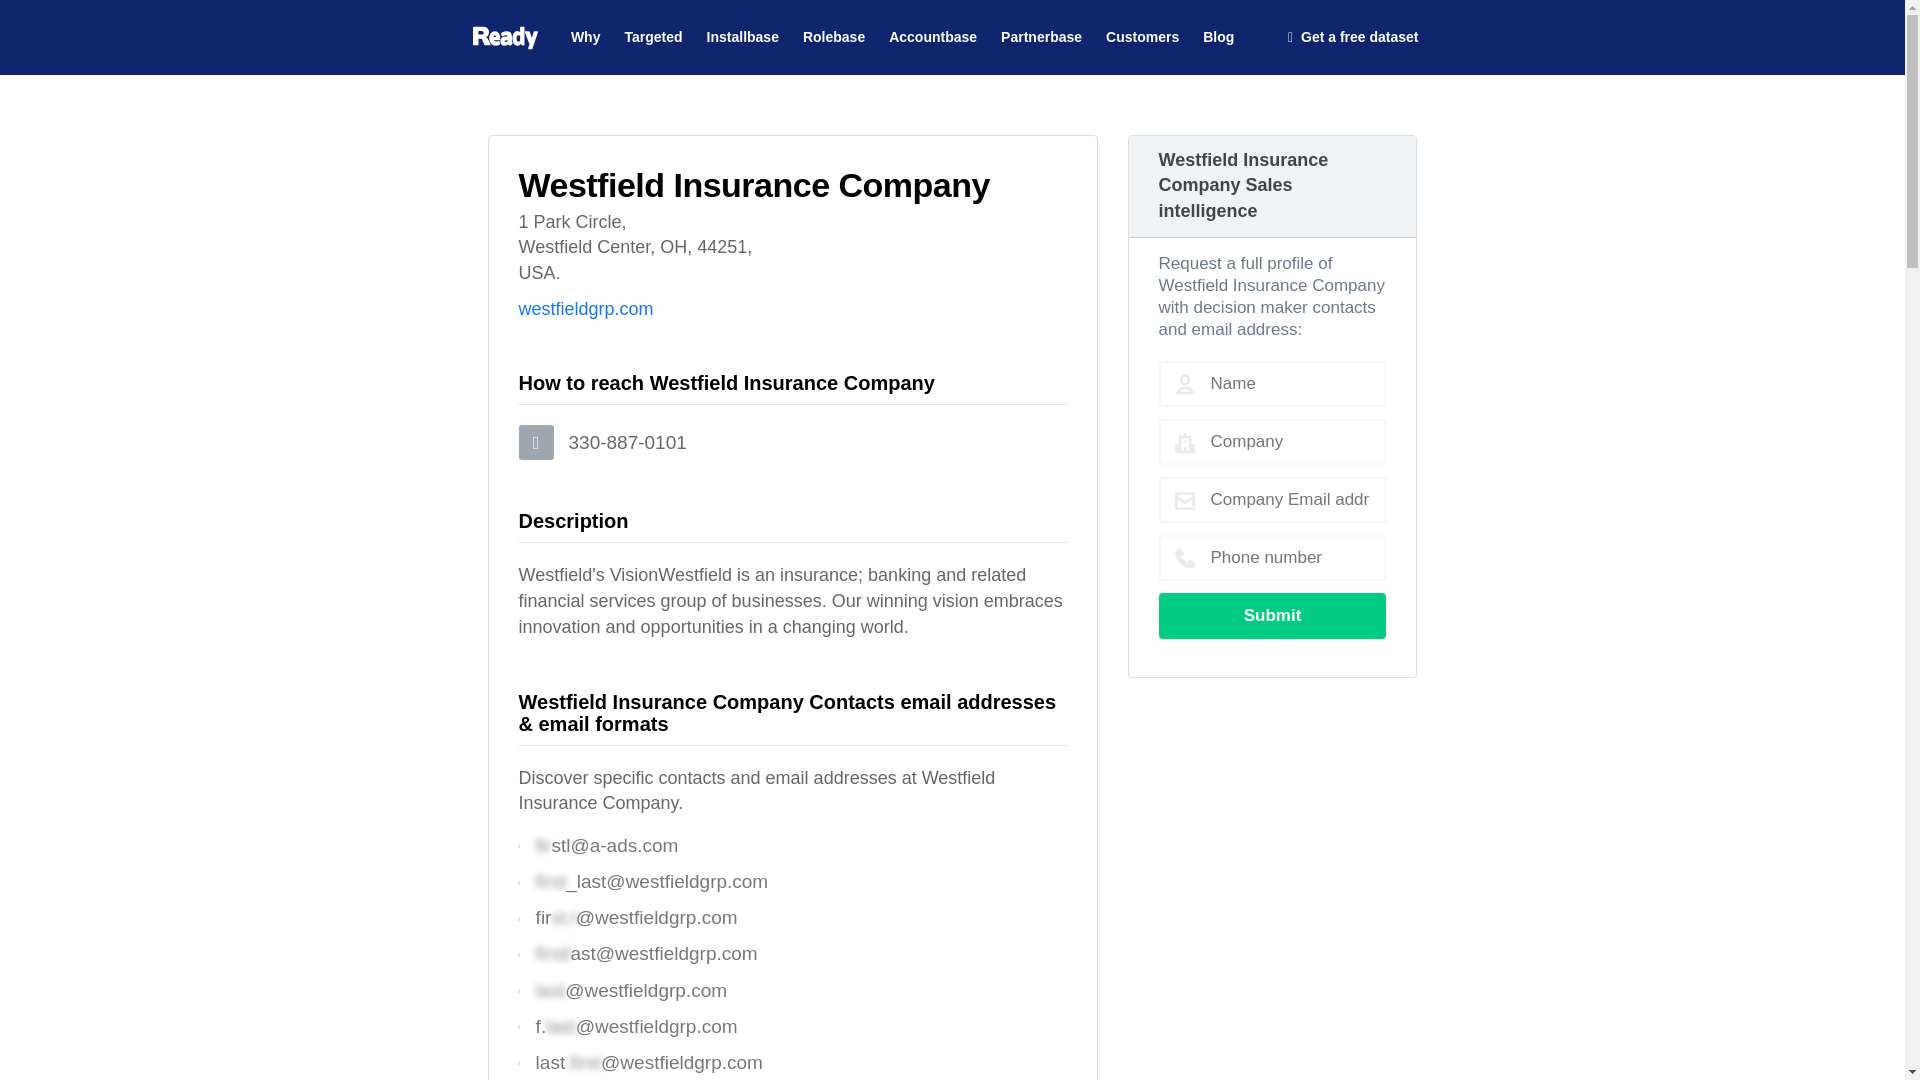  What do you see at coordinates (834, 30) in the screenshot?
I see `Rolebase` at bounding box center [834, 30].